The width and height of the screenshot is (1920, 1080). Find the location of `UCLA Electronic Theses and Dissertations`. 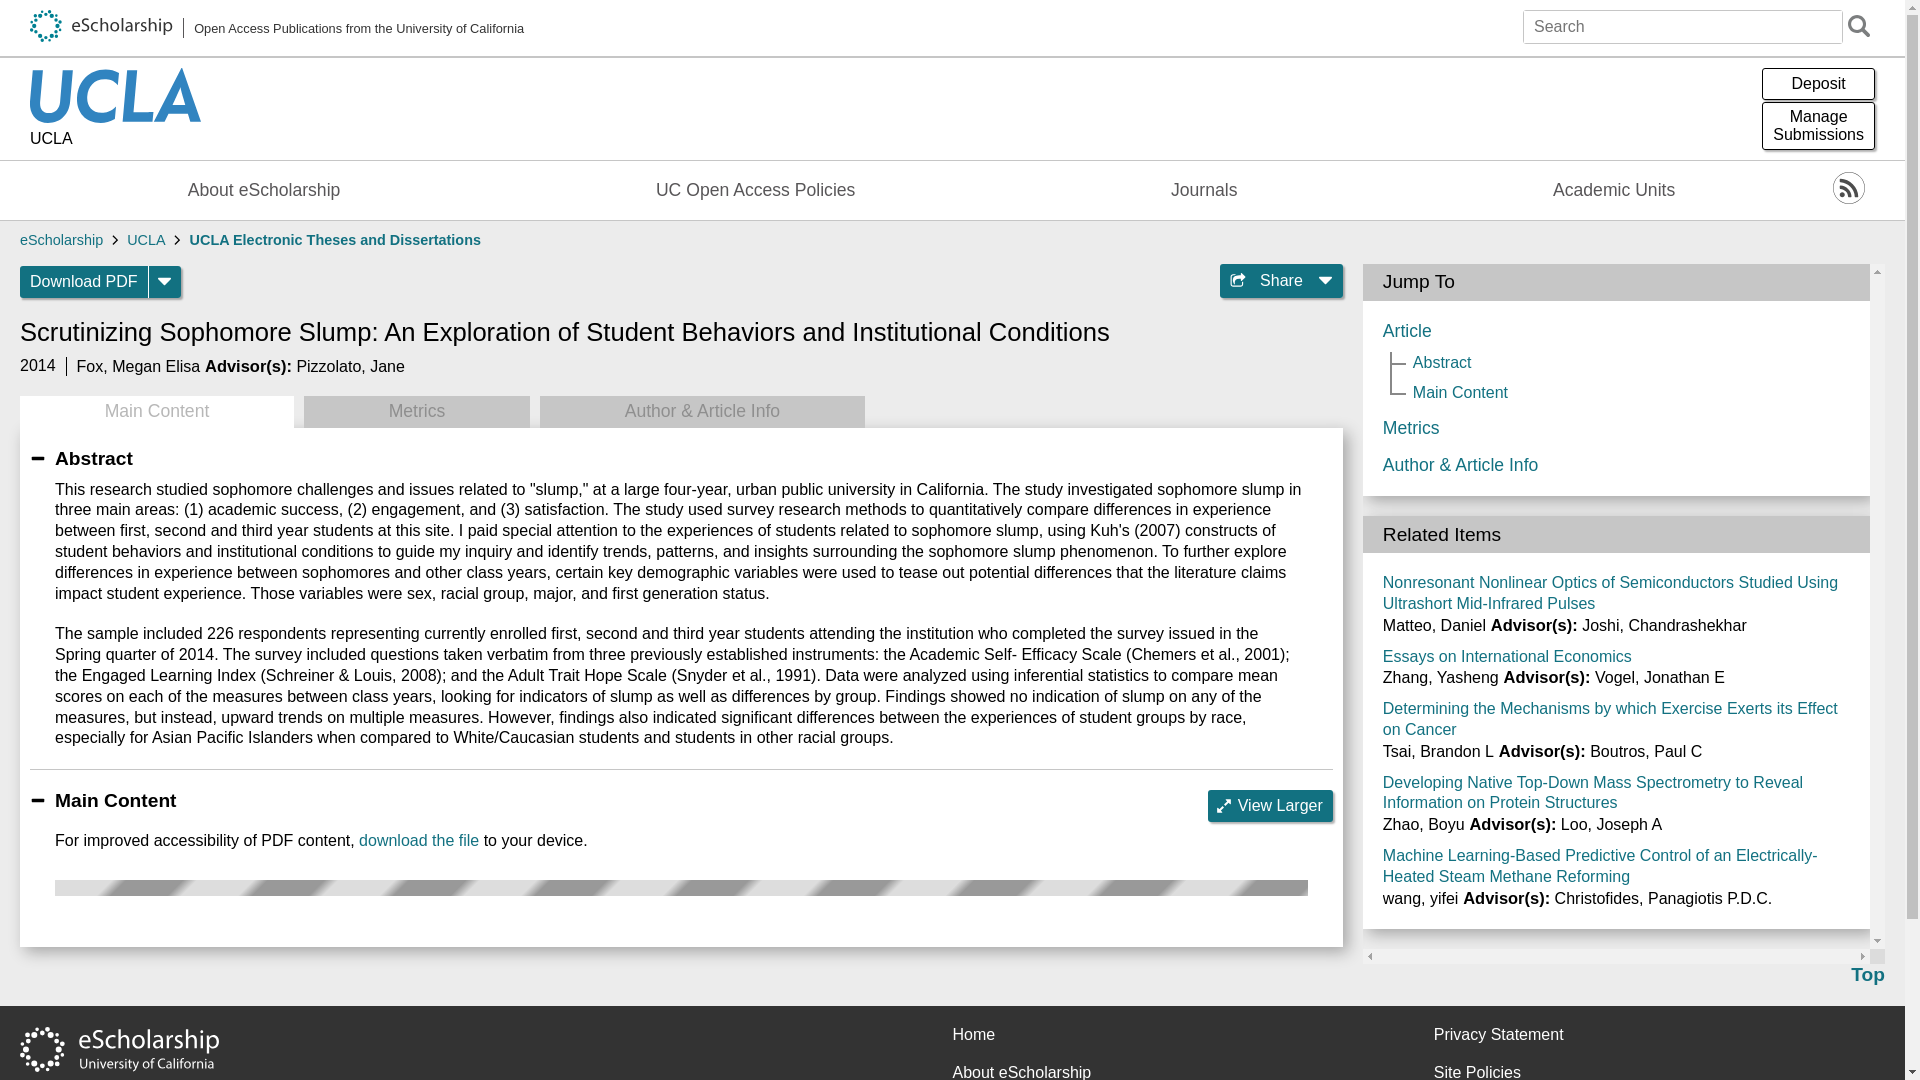

UCLA Electronic Theses and Dissertations is located at coordinates (336, 240).